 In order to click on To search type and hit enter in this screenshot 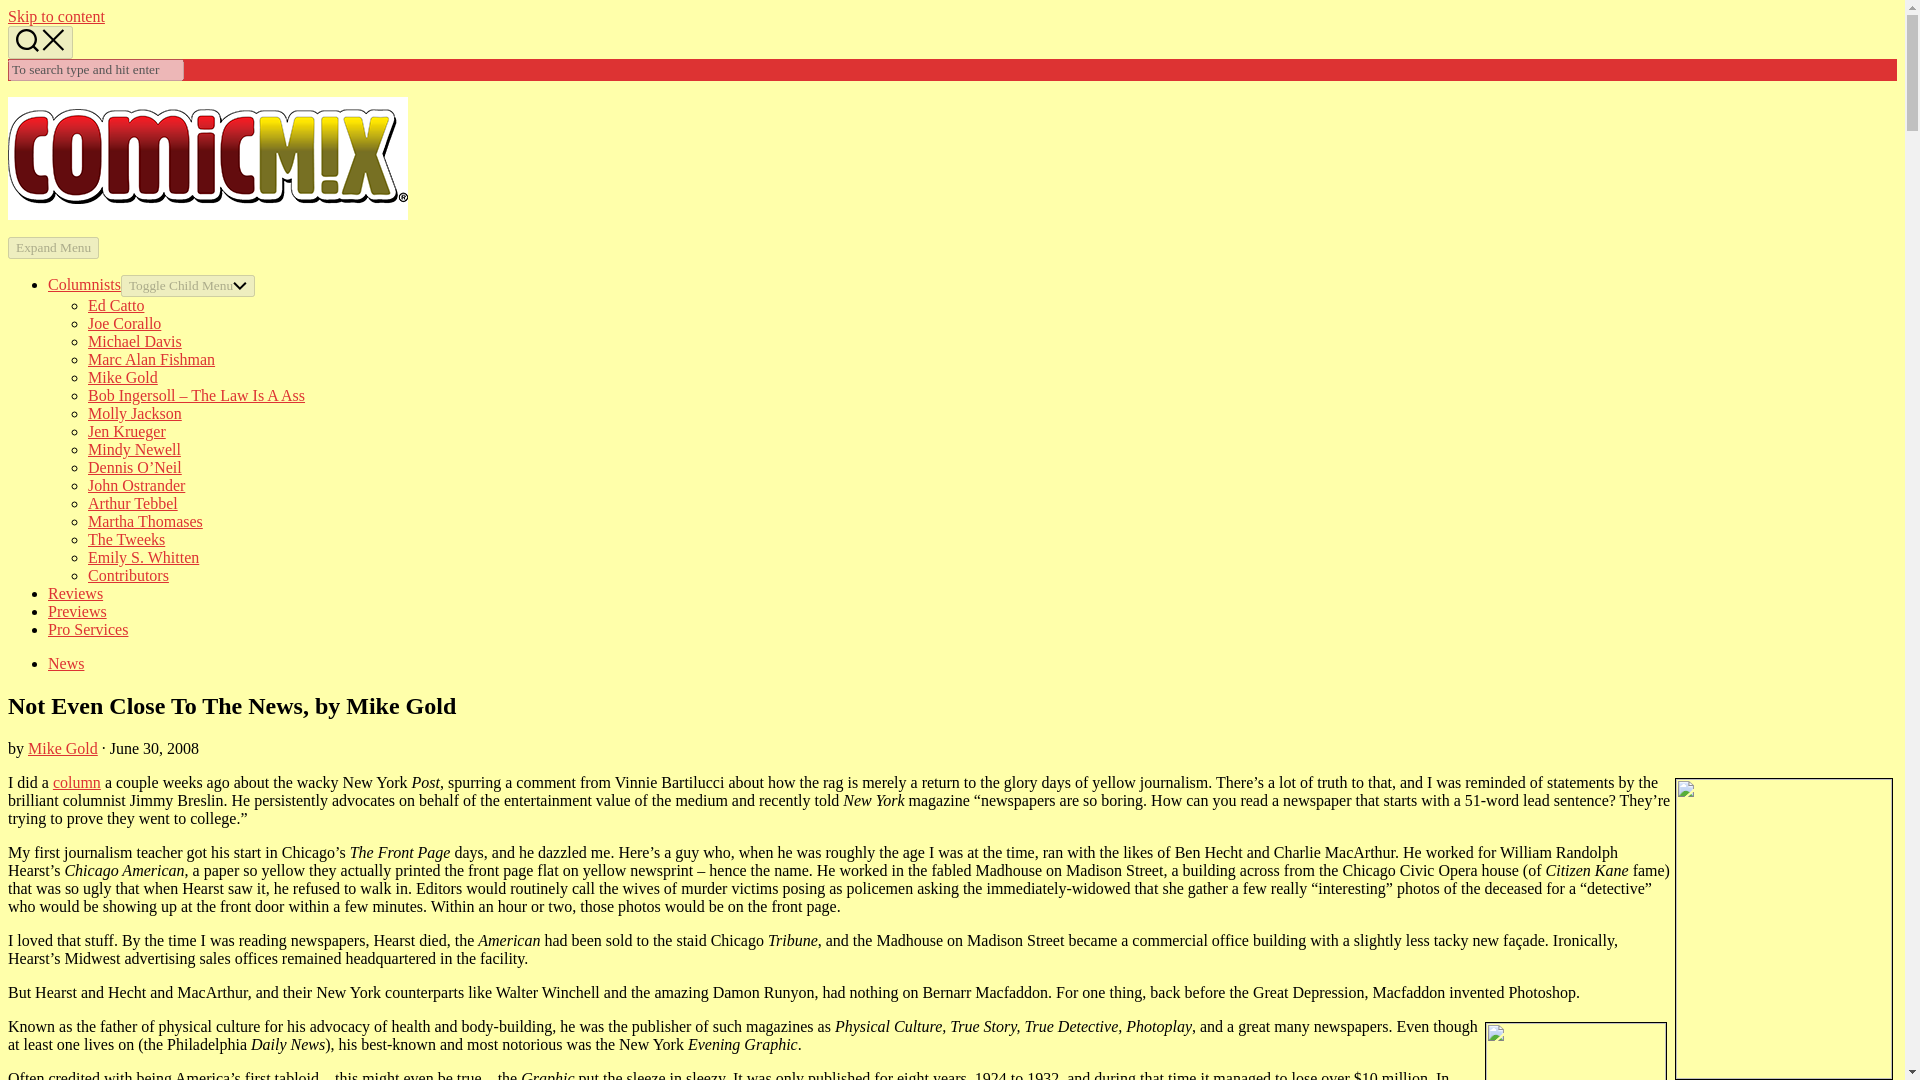, I will do `click(96, 70)`.